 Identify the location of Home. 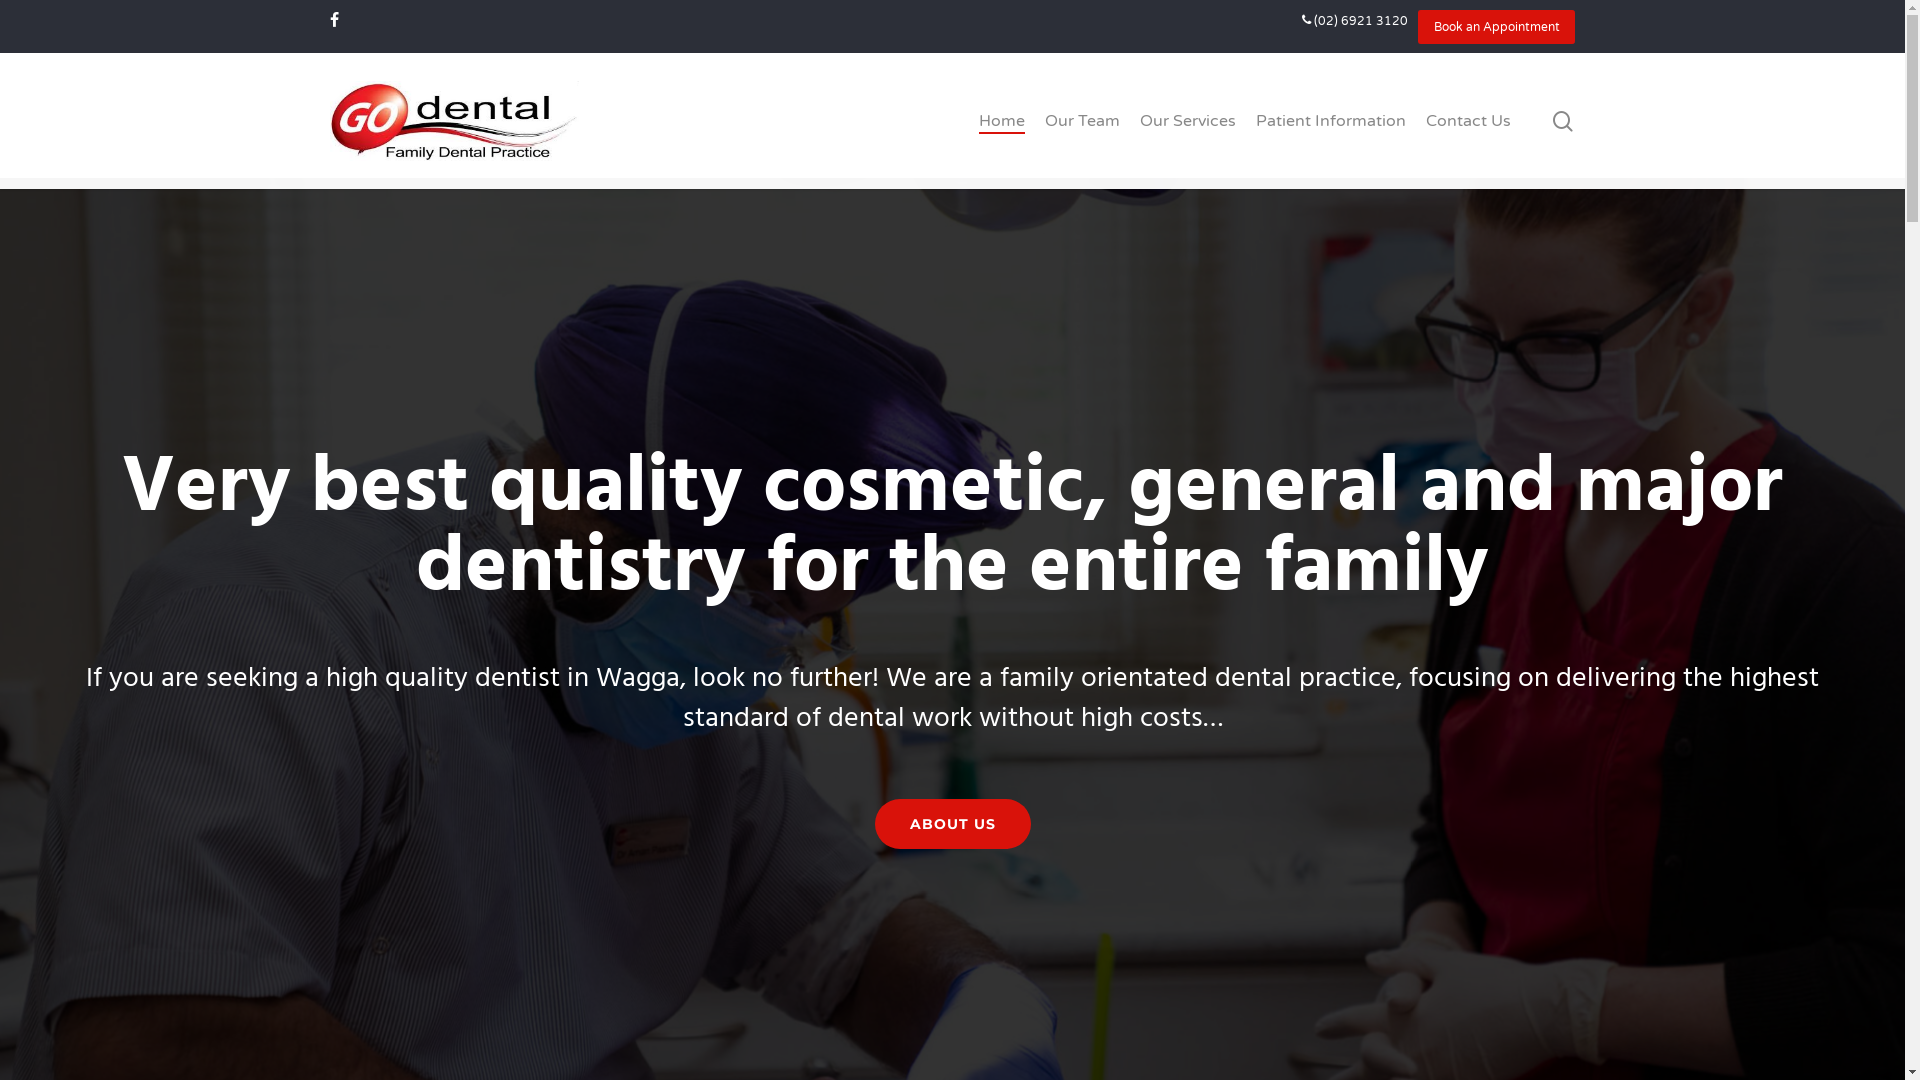
(1002, 121).